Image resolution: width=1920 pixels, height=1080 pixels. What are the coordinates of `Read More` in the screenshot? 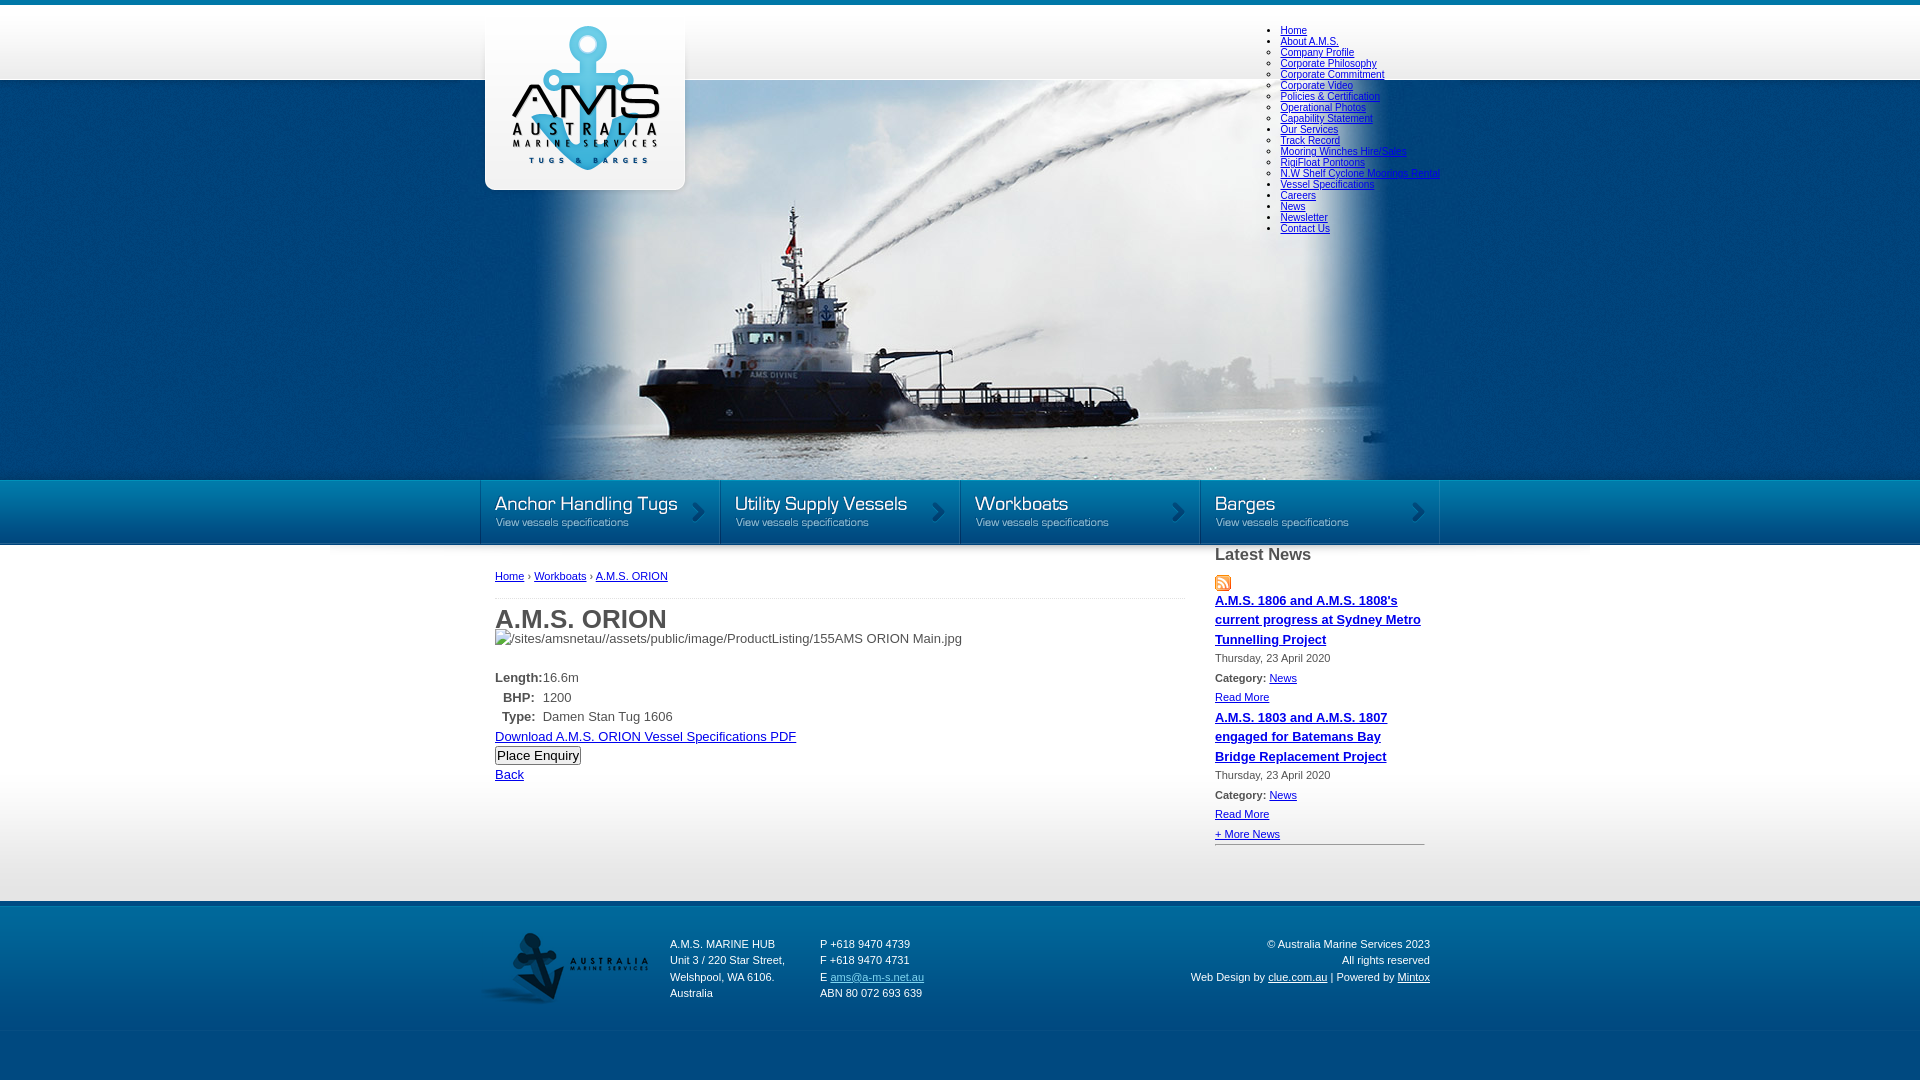 It's located at (1242, 697).